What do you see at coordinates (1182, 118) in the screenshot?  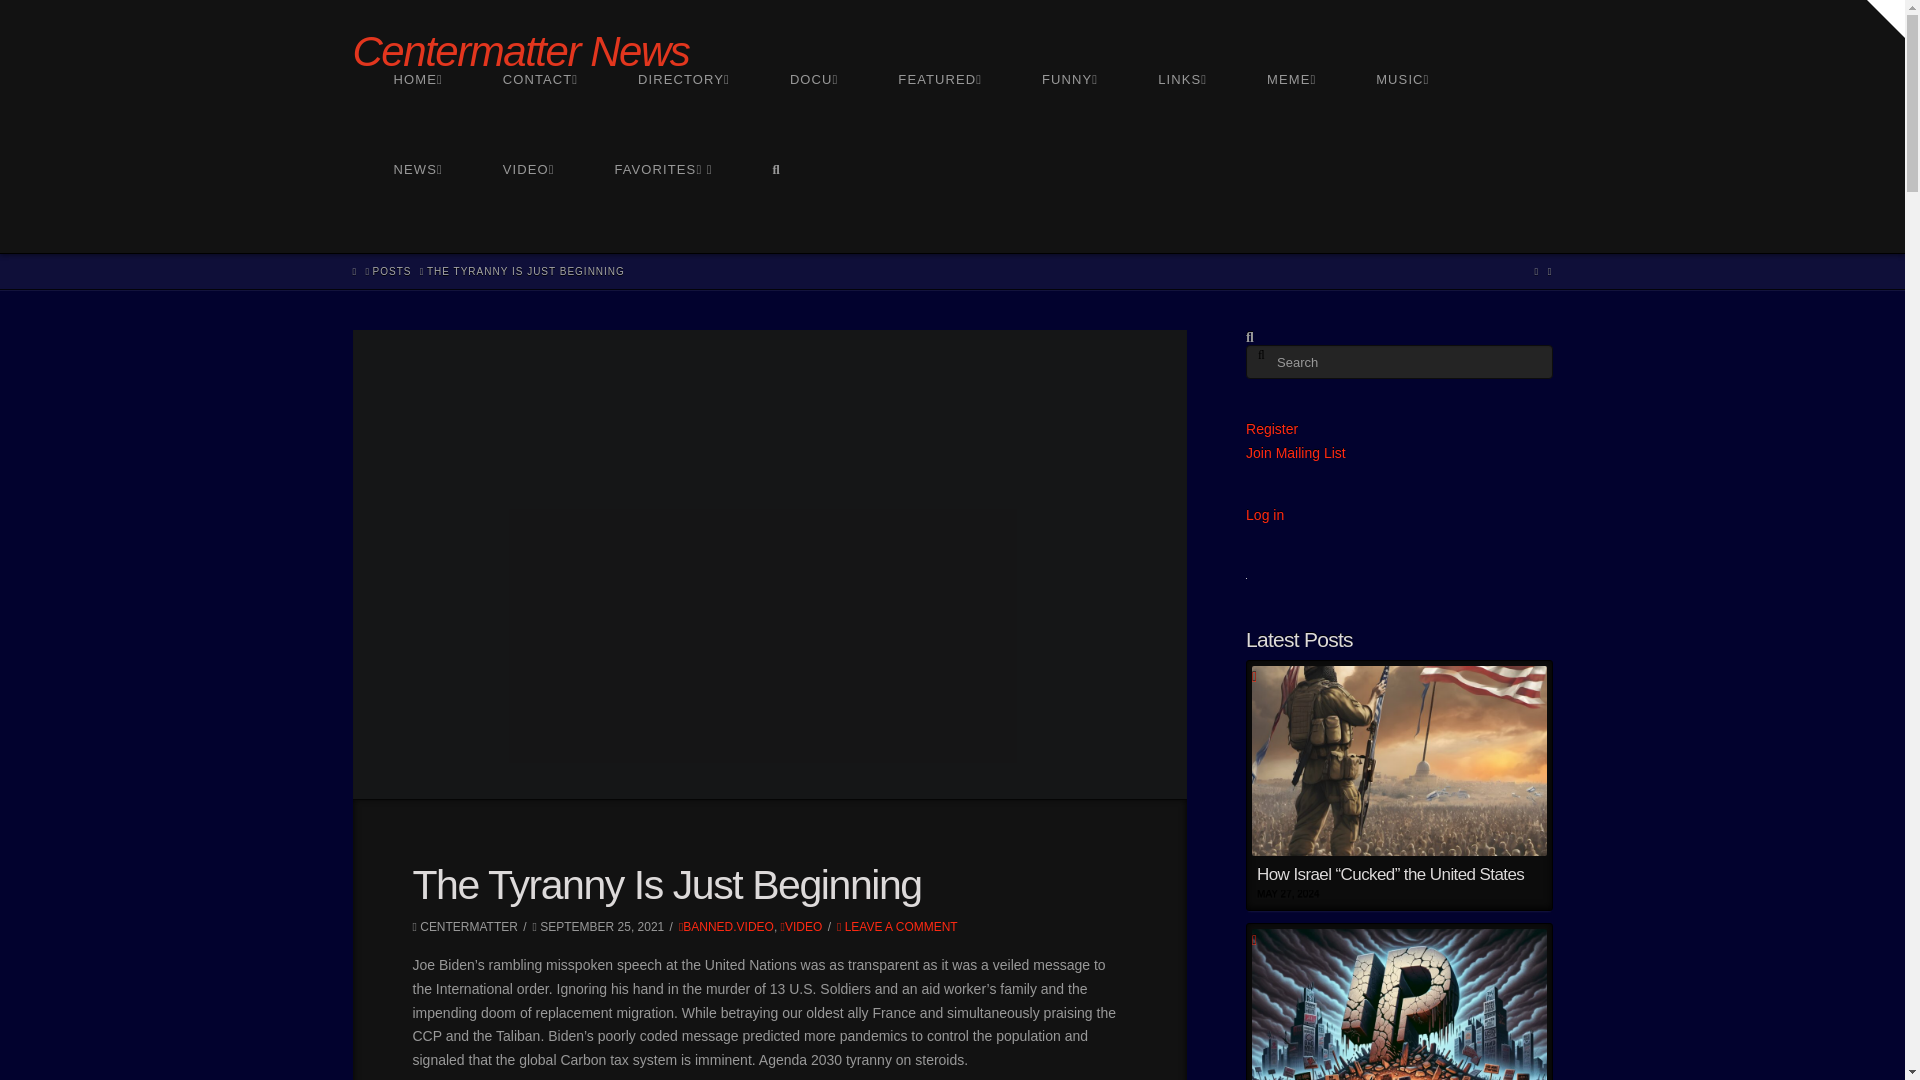 I see `LINKS` at bounding box center [1182, 118].